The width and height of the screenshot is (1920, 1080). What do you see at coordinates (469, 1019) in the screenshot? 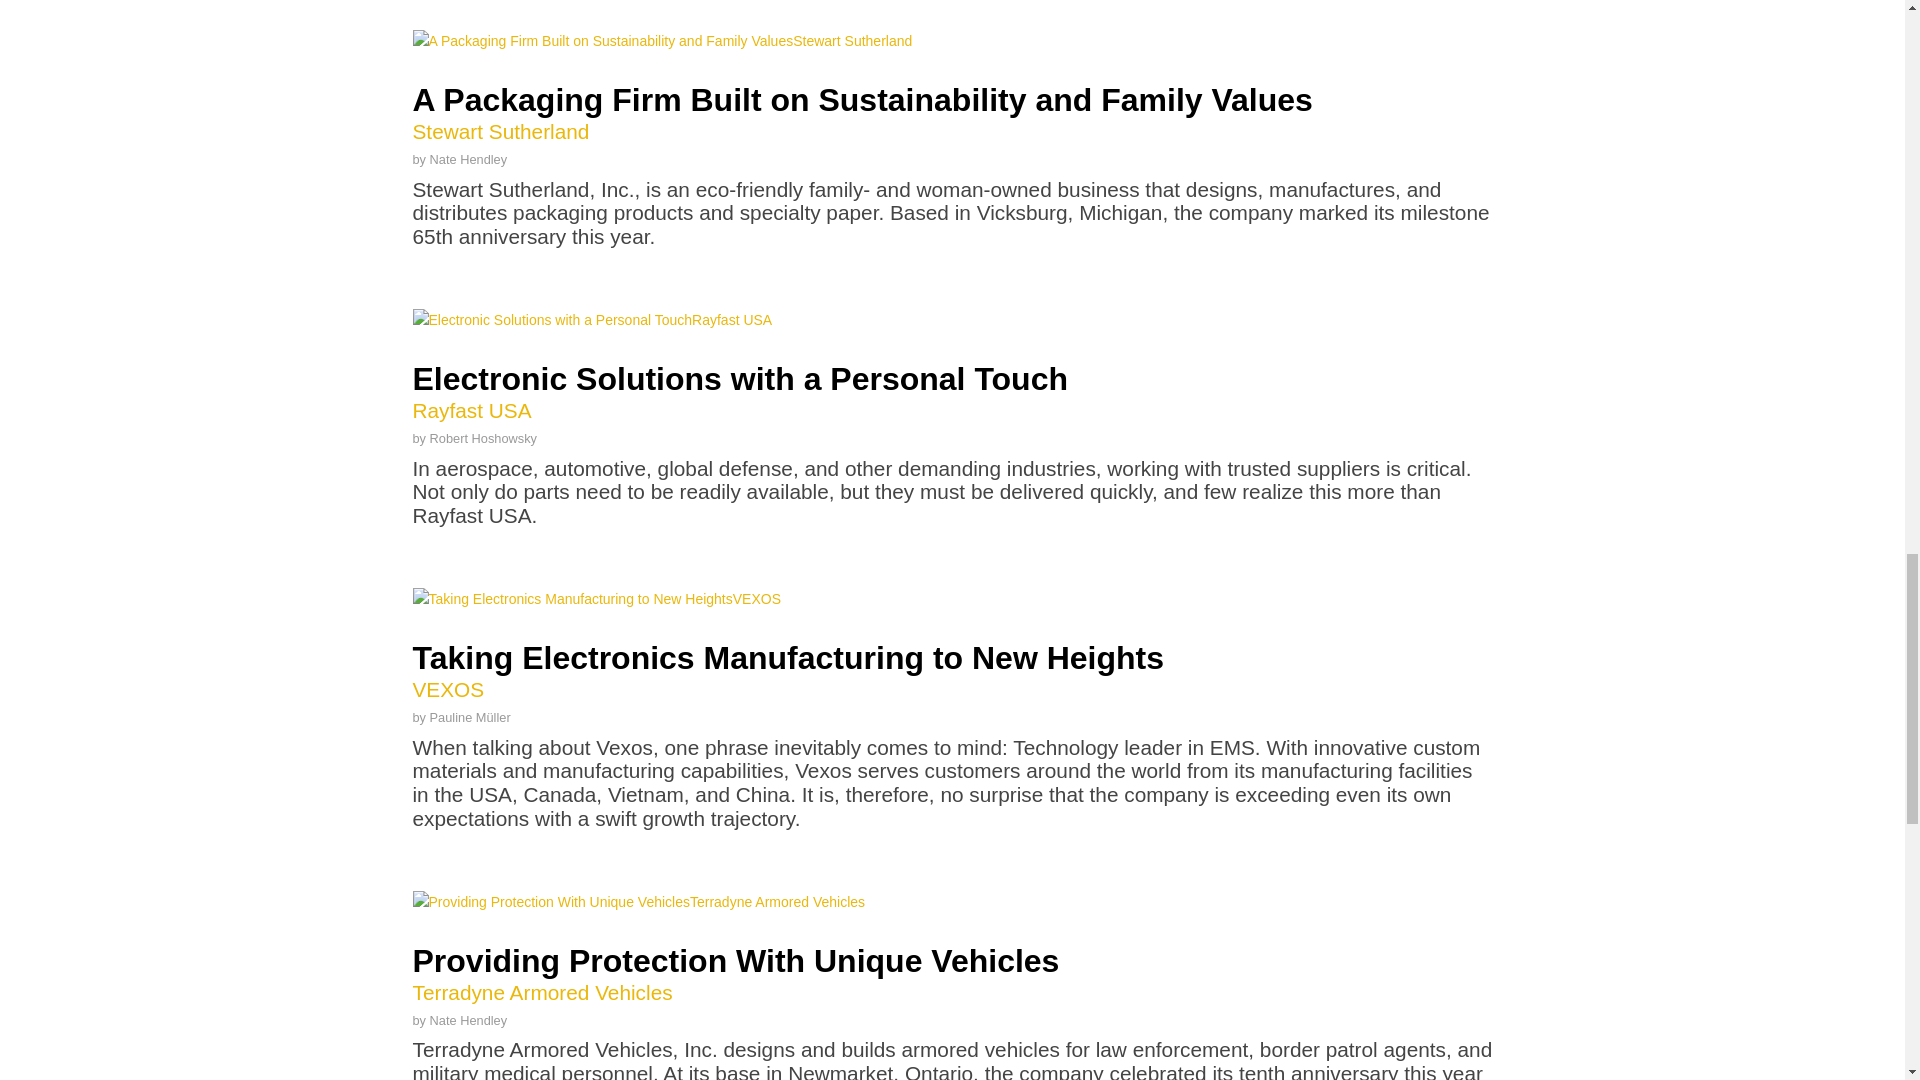
I see `Posts by Nate Hendley` at bounding box center [469, 1019].